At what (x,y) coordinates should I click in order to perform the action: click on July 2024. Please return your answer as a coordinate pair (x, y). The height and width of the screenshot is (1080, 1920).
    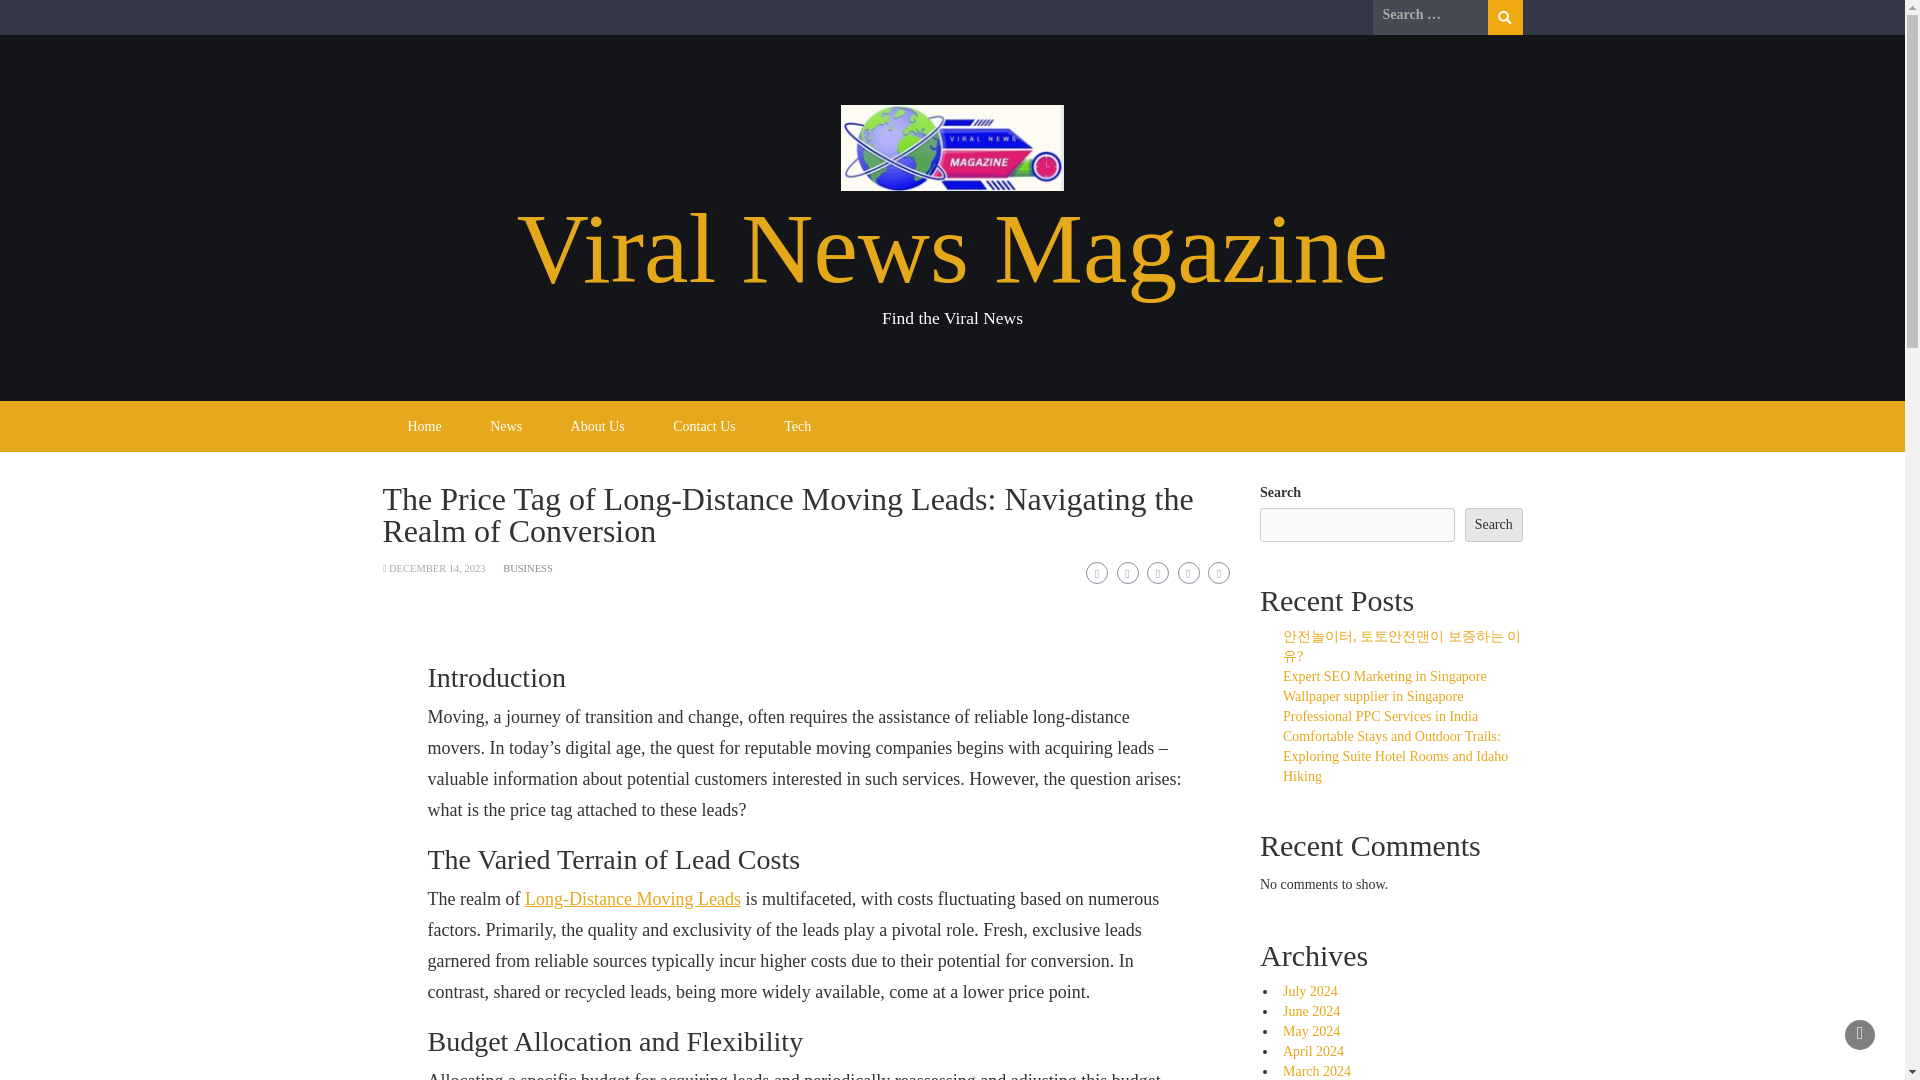
    Looking at the image, I should click on (1310, 991).